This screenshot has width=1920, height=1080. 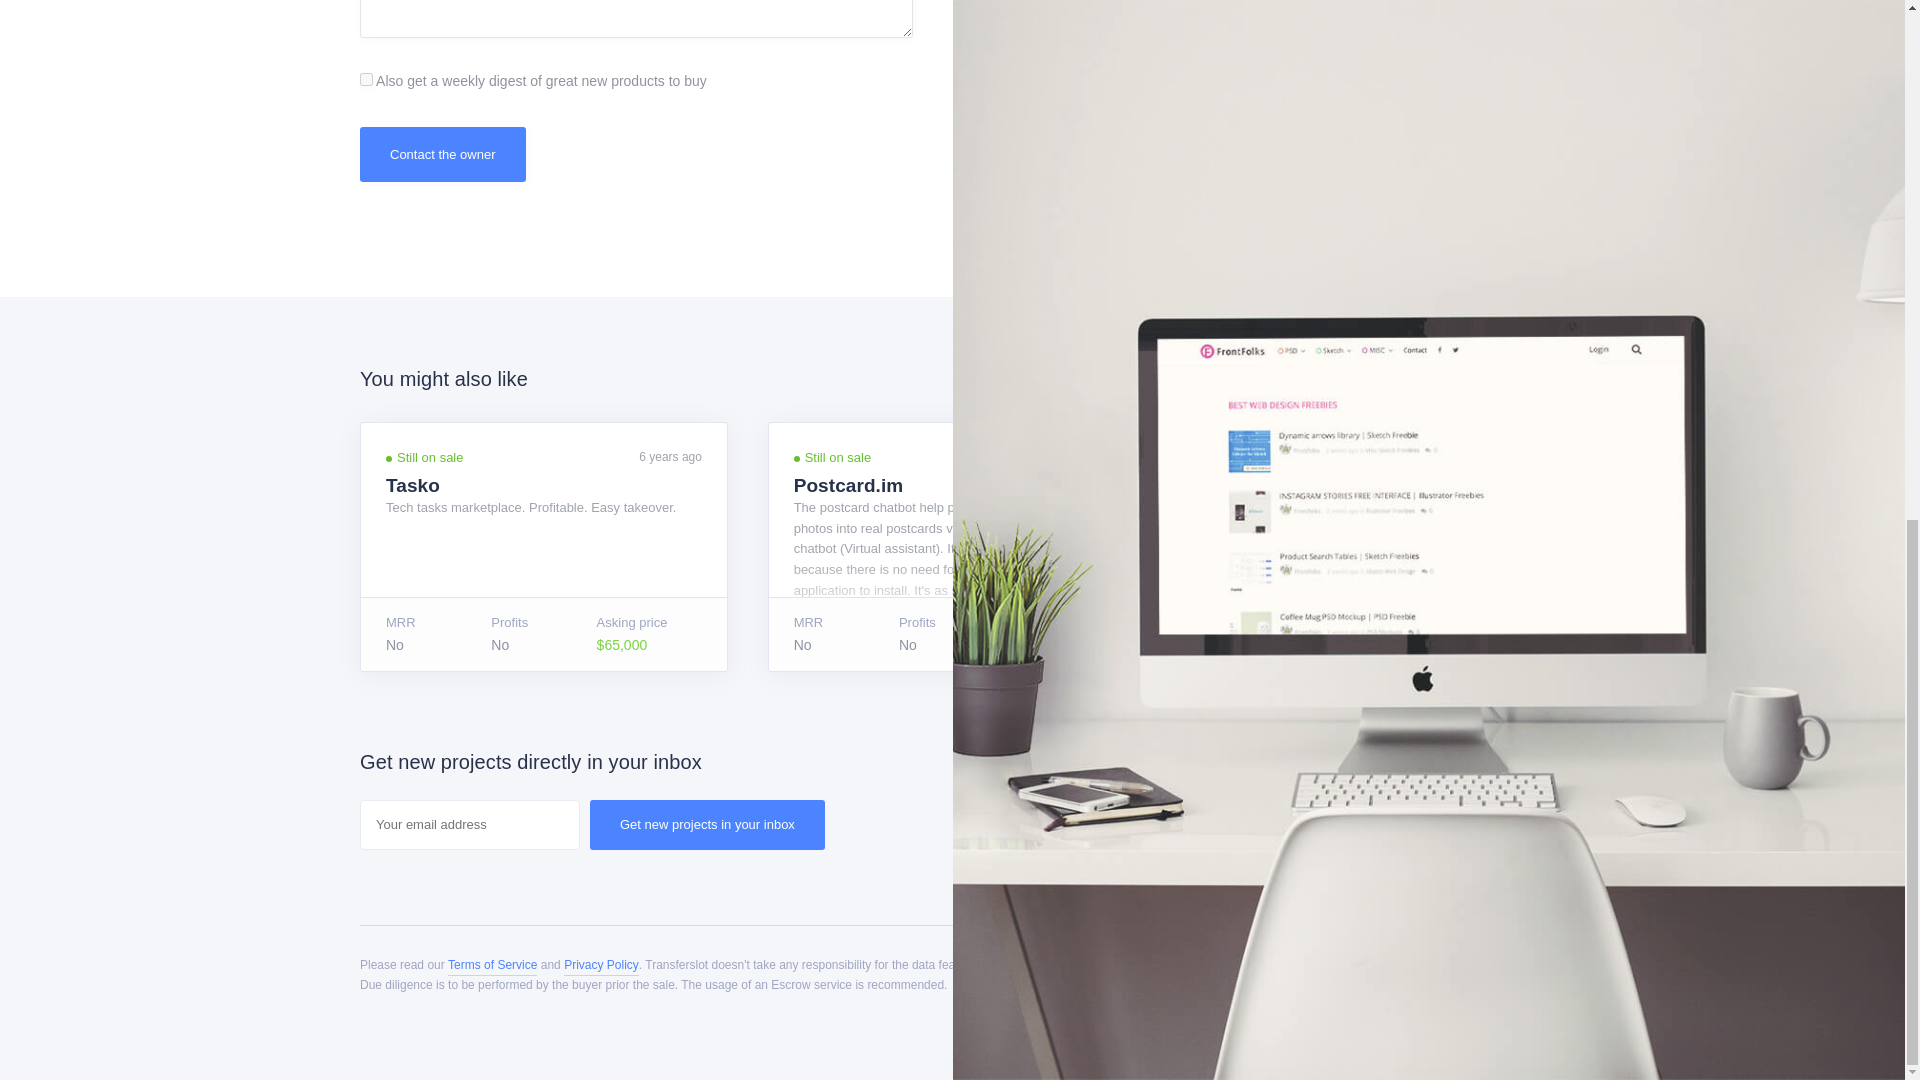 I want to click on Tasko is for sale, so click(x=544, y=546).